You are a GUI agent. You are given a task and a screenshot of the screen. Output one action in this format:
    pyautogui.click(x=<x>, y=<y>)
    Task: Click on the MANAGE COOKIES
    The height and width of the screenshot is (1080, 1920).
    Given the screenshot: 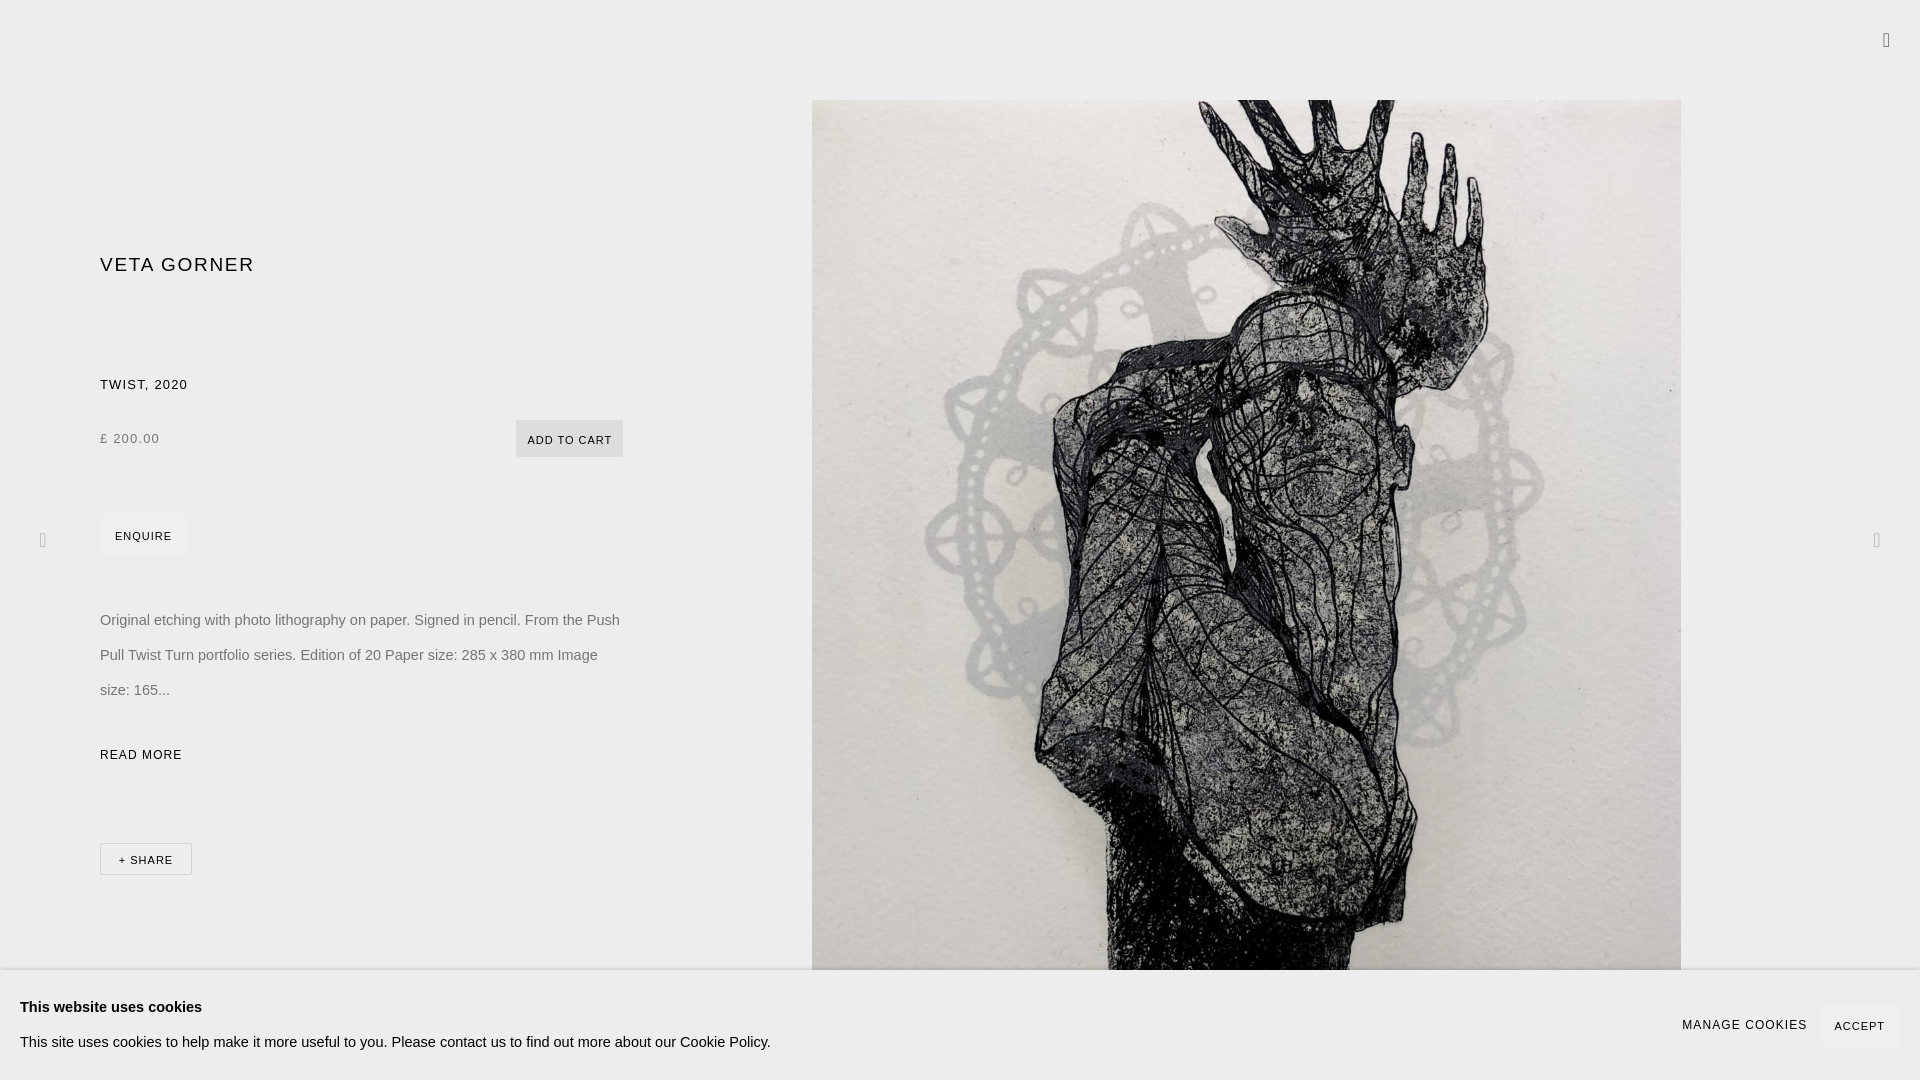 What is the action you would take?
    pyautogui.click(x=494, y=540)
    